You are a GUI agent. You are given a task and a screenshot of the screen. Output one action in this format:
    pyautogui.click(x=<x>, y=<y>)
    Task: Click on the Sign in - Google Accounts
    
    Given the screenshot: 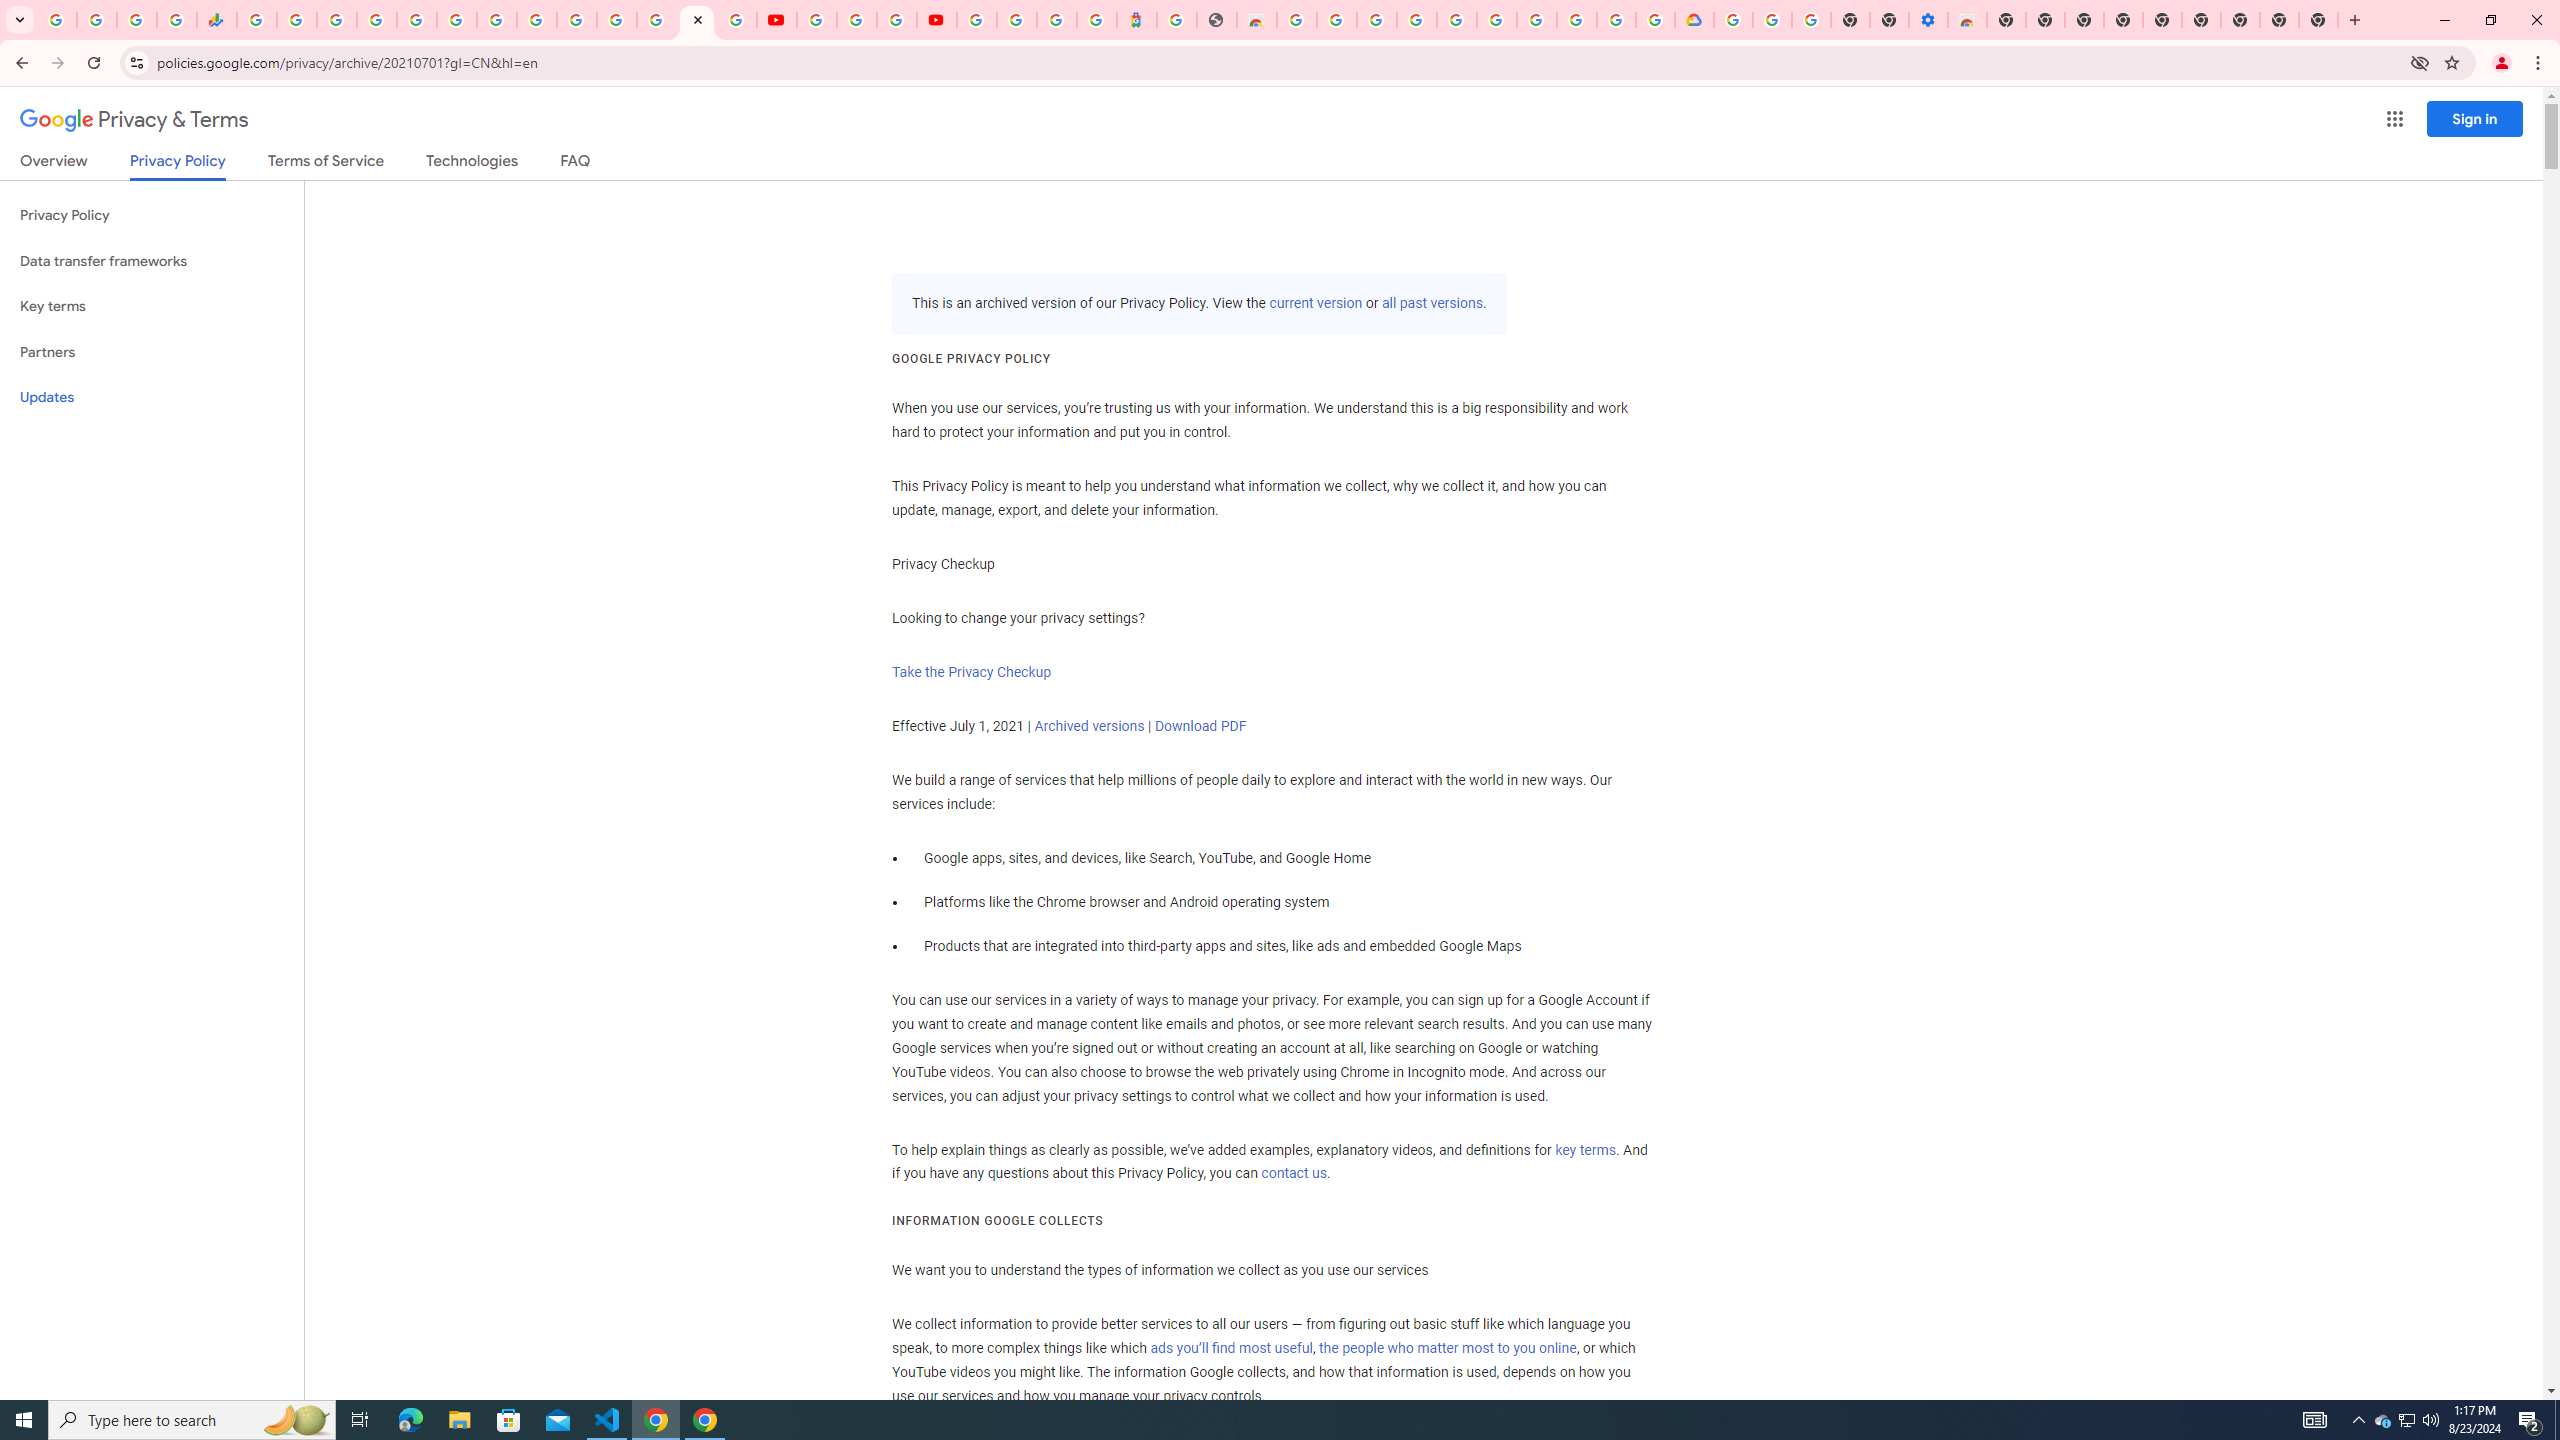 What is the action you would take?
    pyautogui.click(x=976, y=20)
    